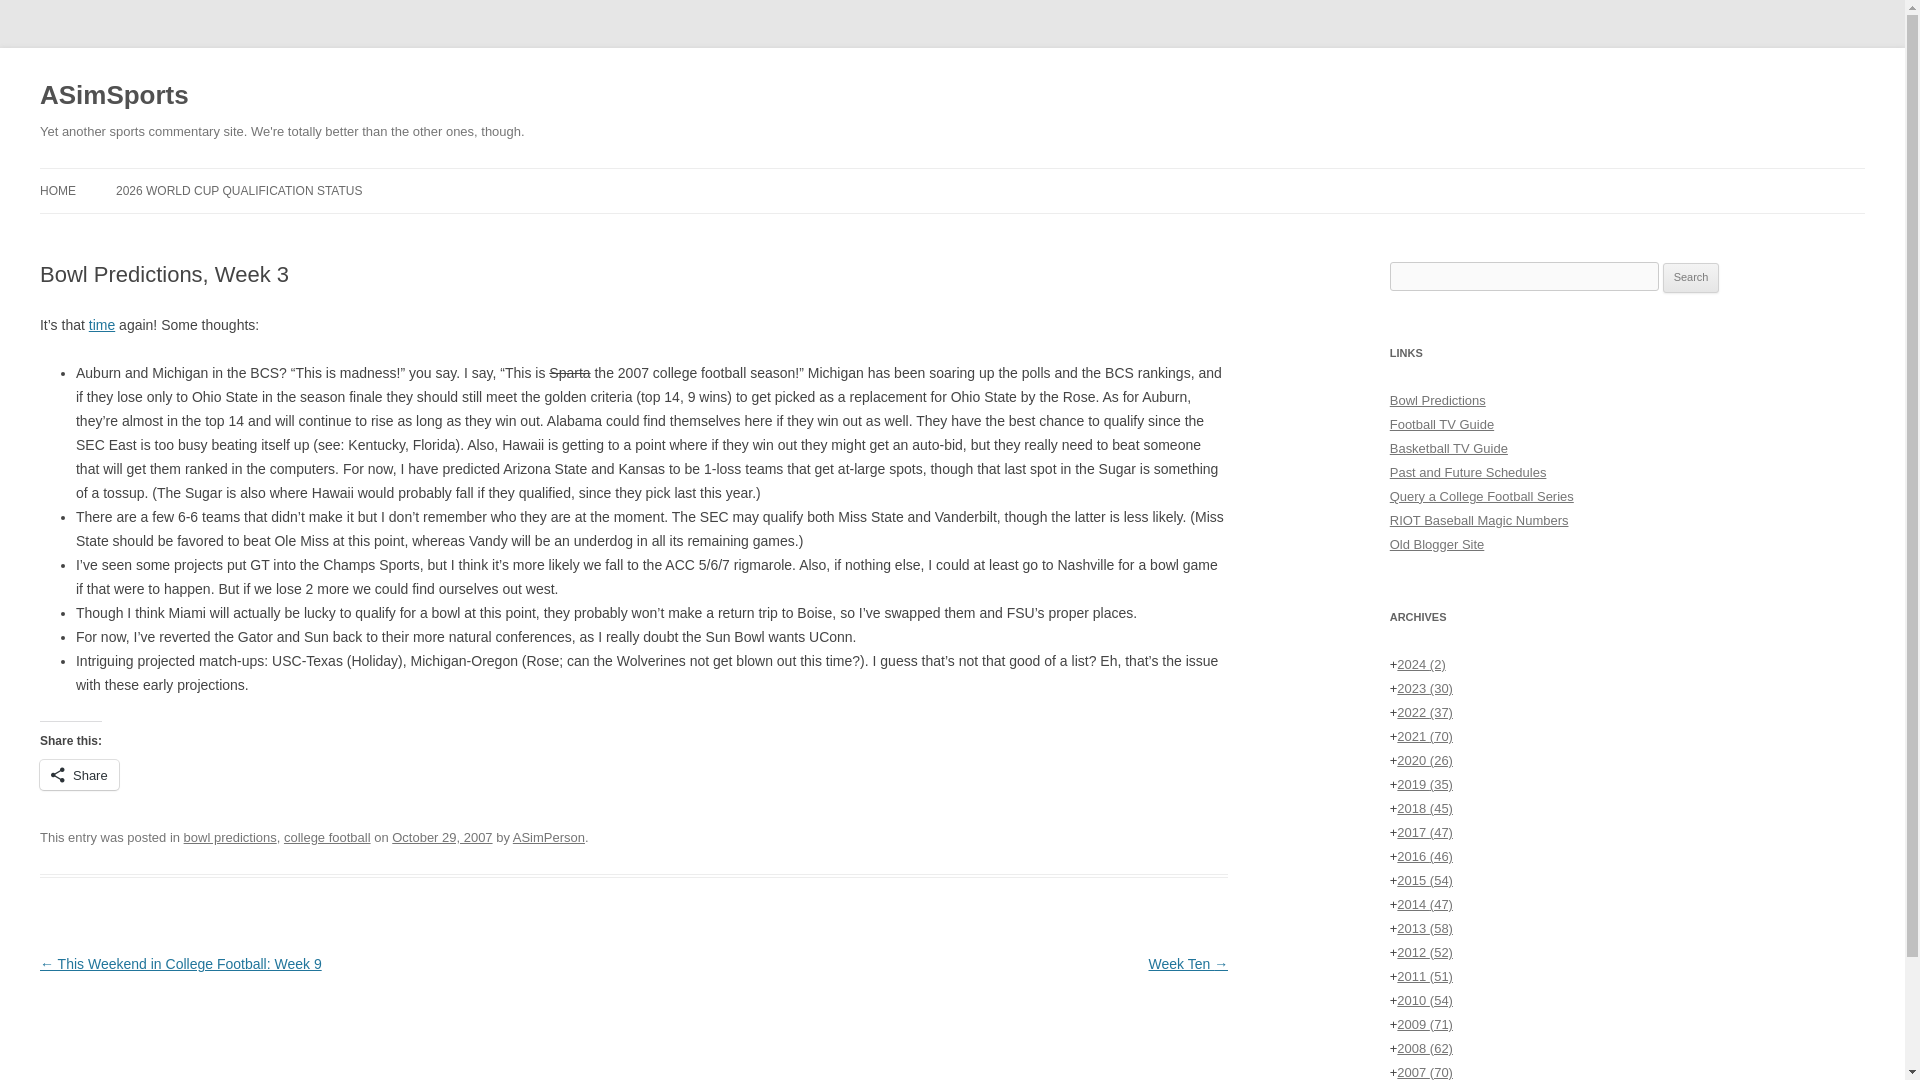  I want to click on bowl predictions, so click(230, 837).